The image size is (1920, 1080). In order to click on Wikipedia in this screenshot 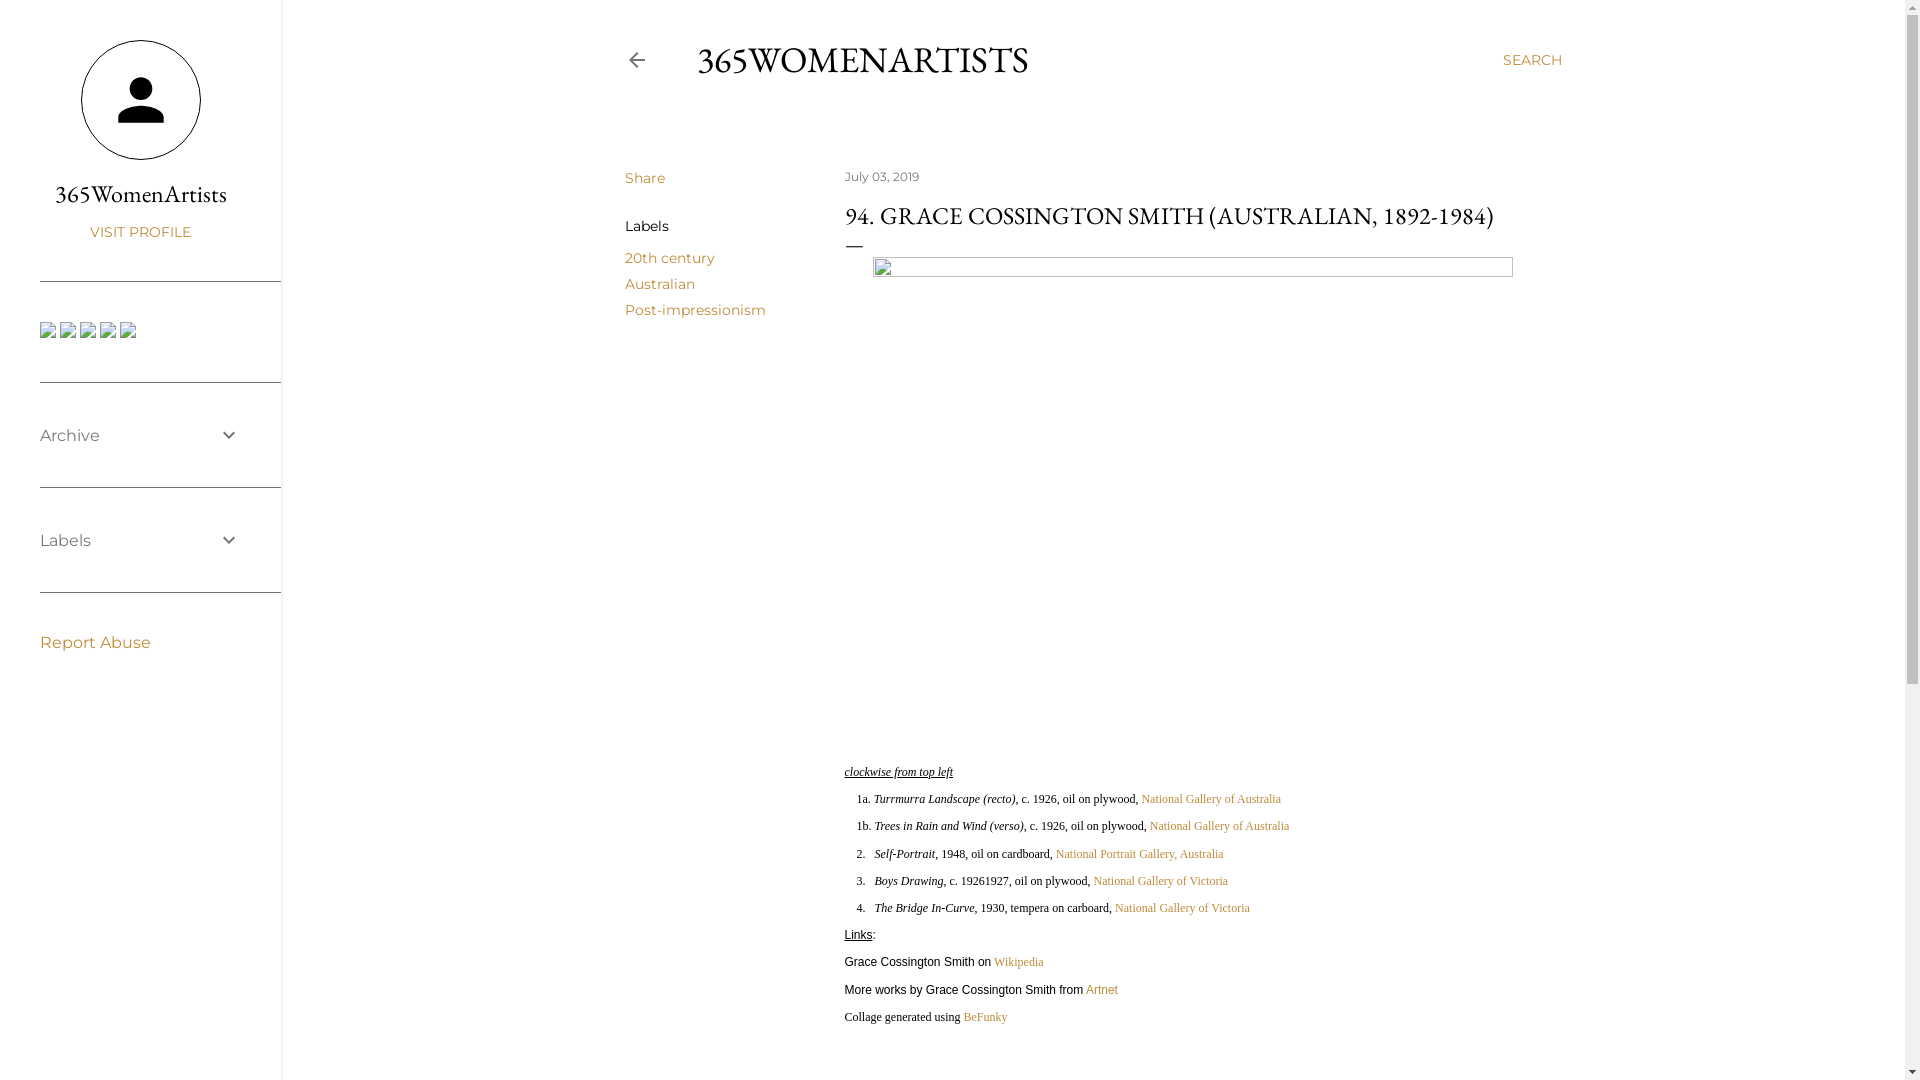, I will do `click(1019, 962)`.